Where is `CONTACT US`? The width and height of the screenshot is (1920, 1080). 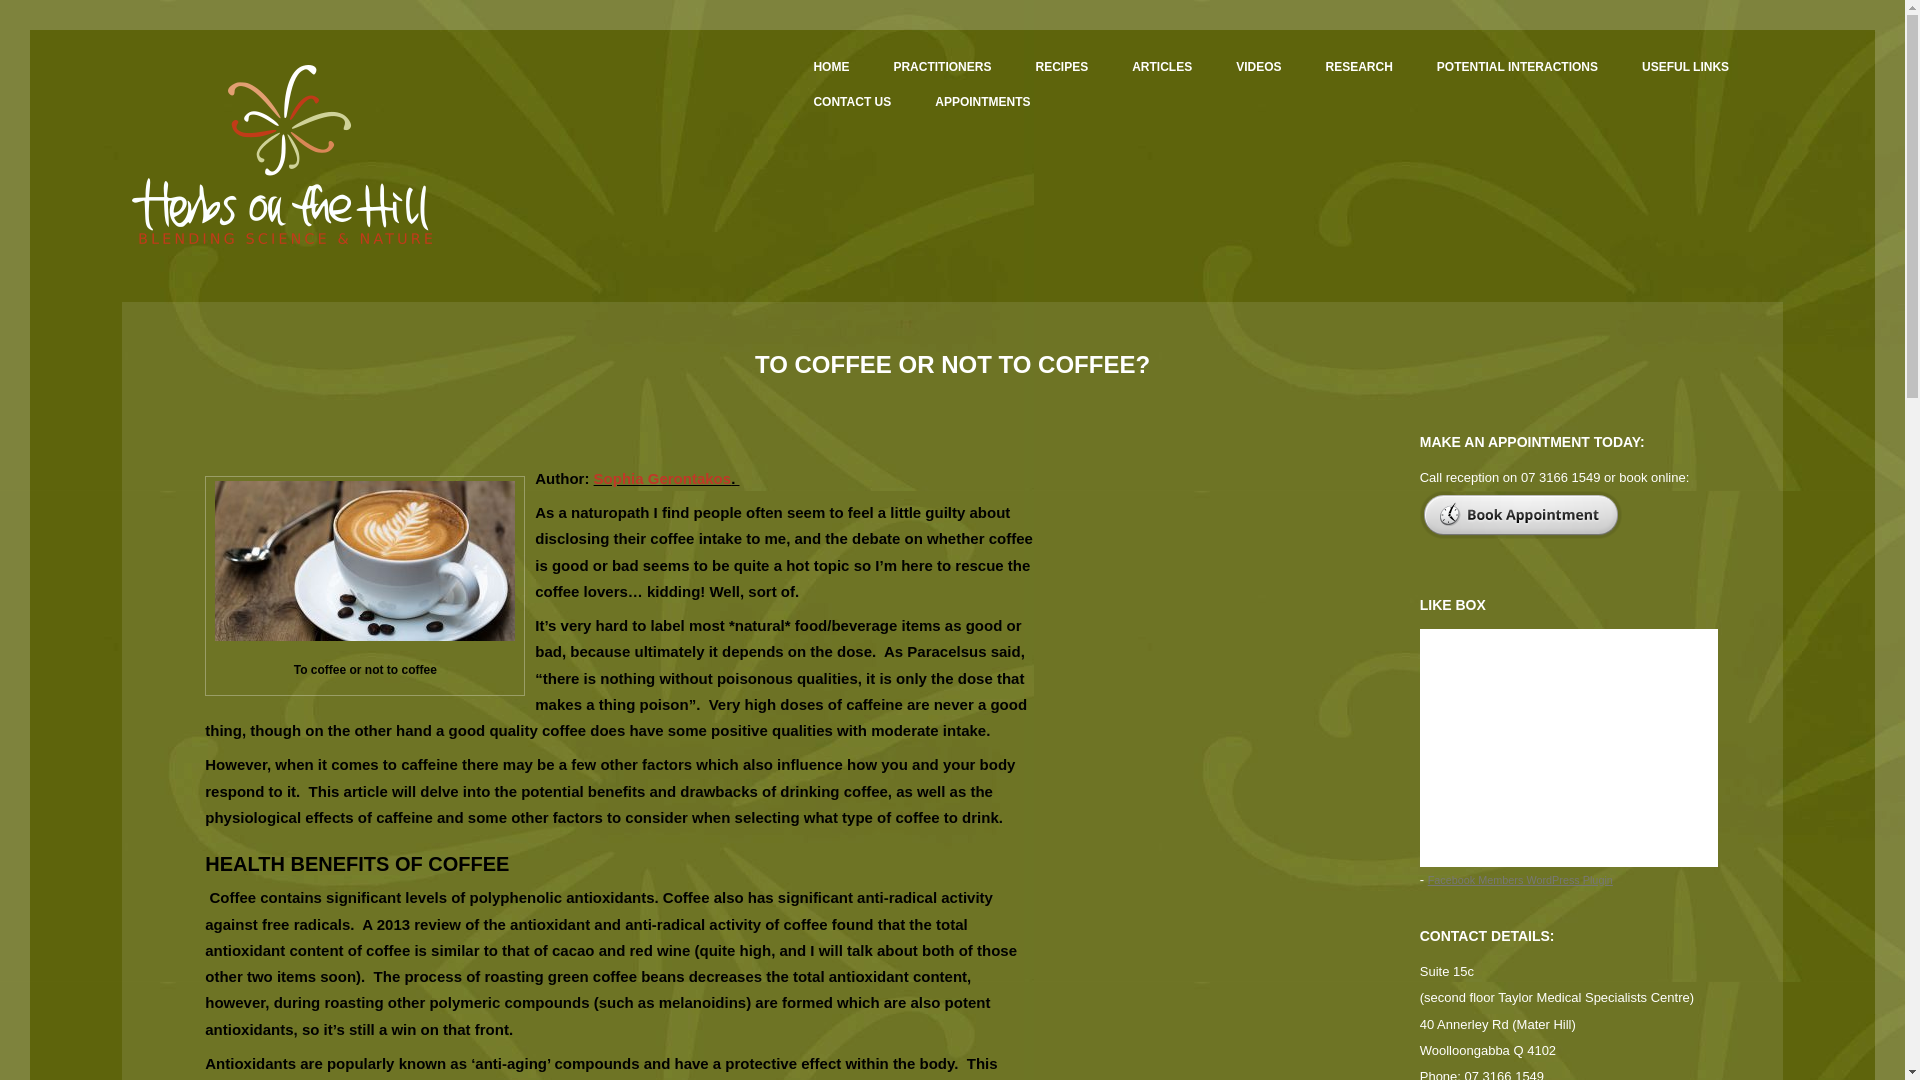 CONTACT US is located at coordinates (852, 102).